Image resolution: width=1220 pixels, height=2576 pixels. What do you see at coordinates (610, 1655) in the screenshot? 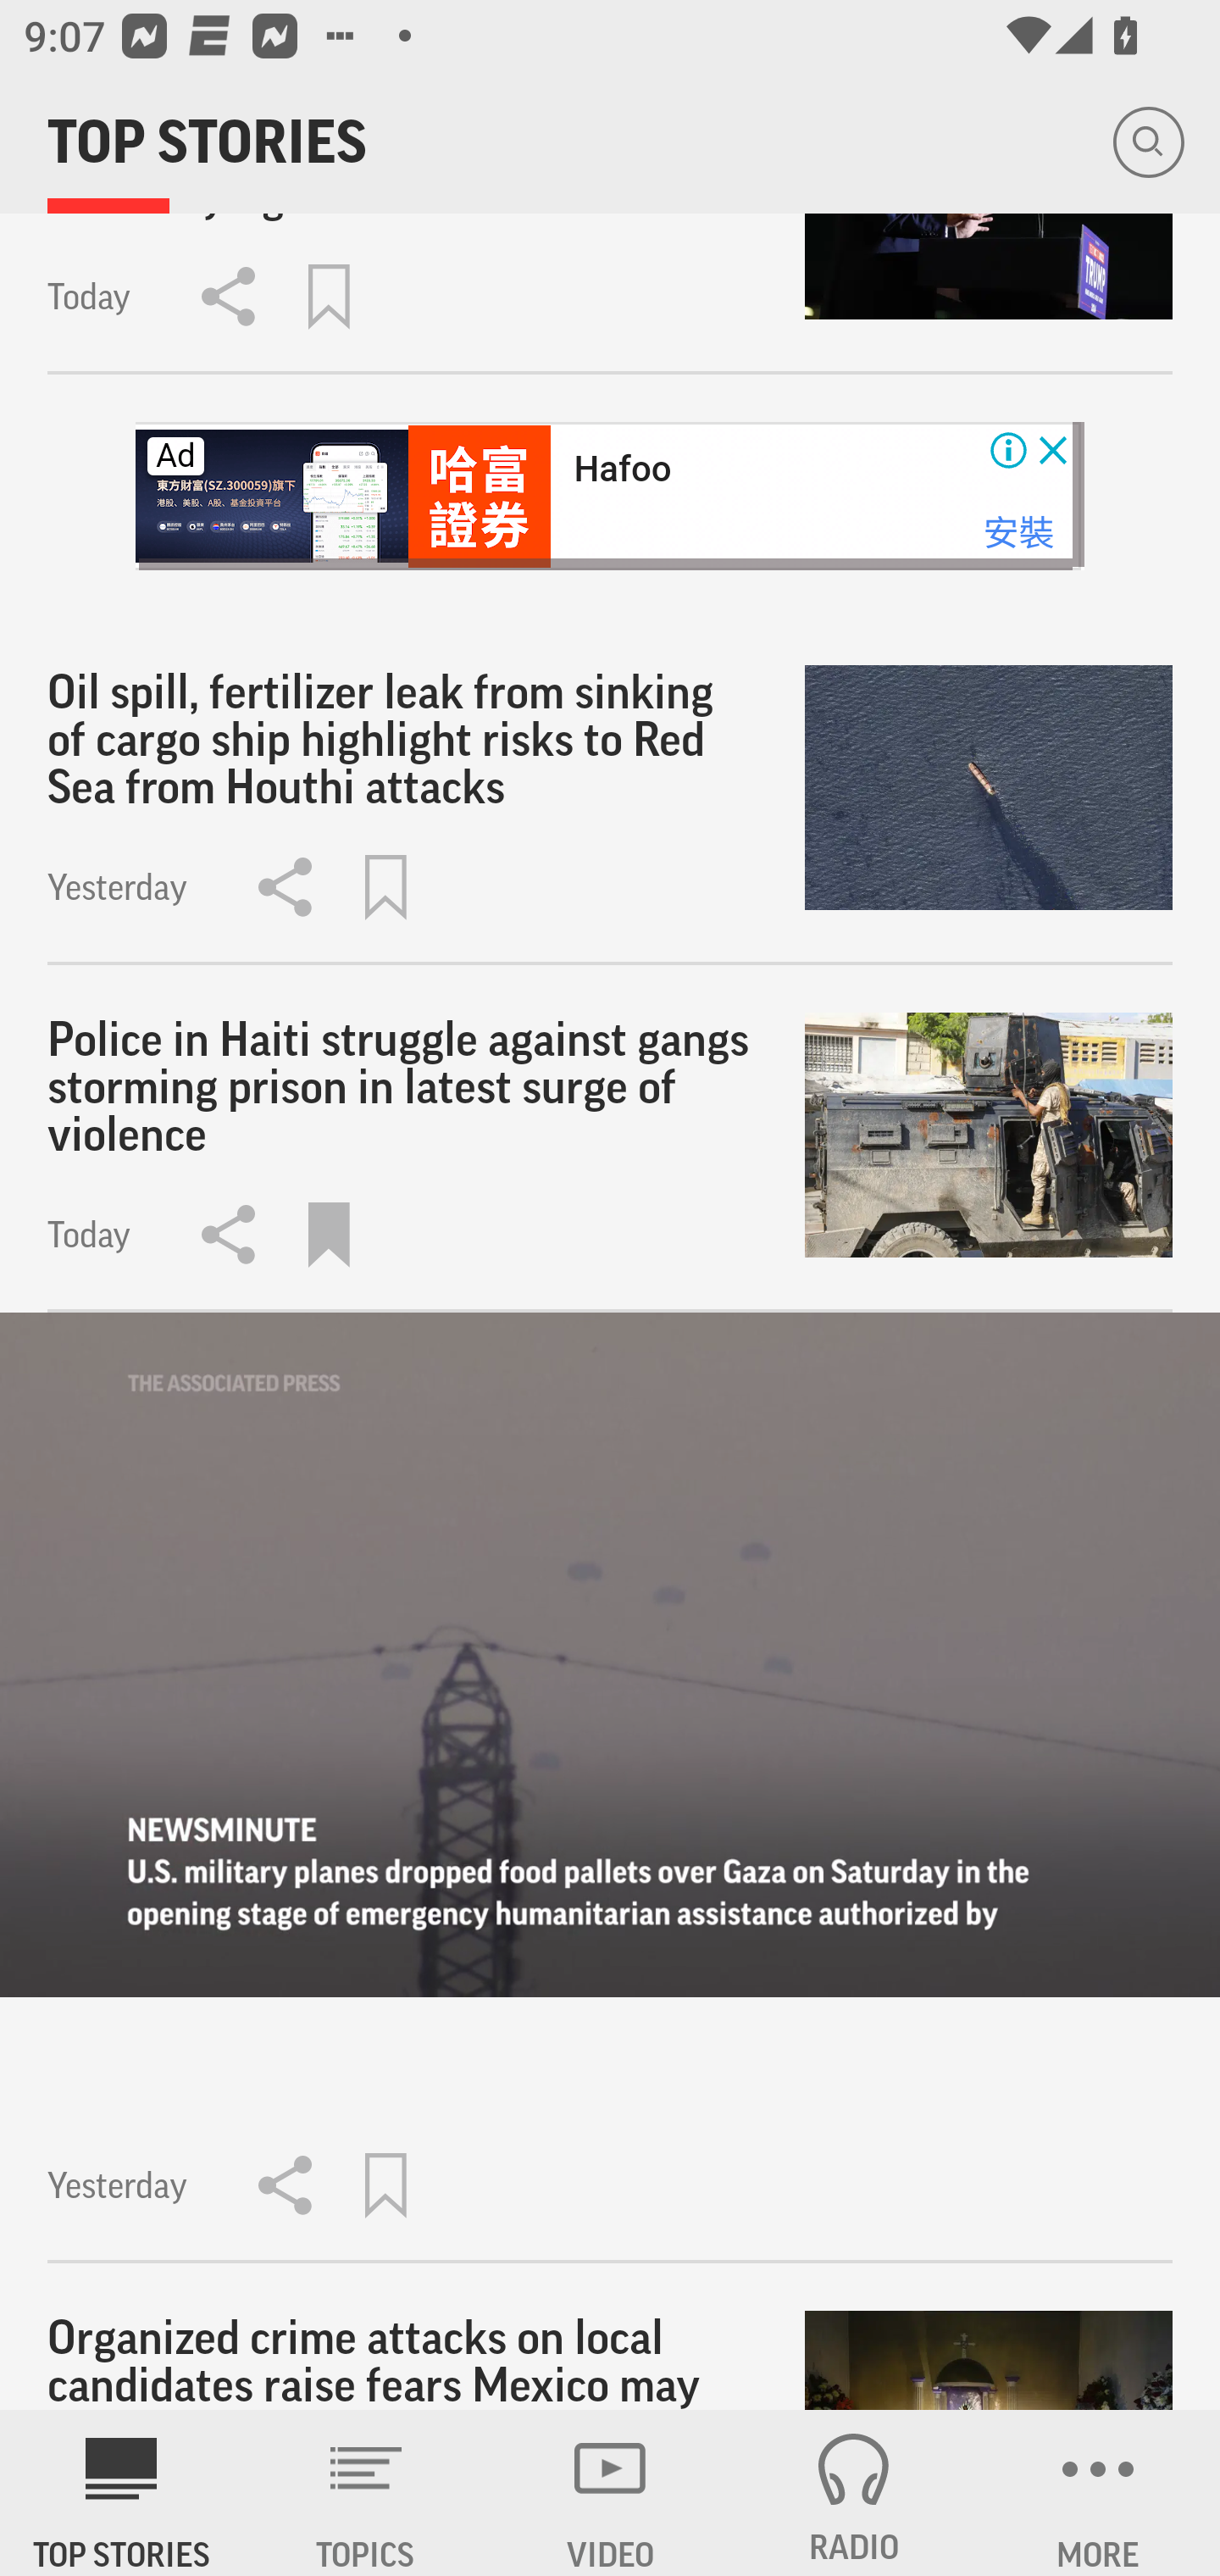
I see `toggle controls` at bounding box center [610, 1655].